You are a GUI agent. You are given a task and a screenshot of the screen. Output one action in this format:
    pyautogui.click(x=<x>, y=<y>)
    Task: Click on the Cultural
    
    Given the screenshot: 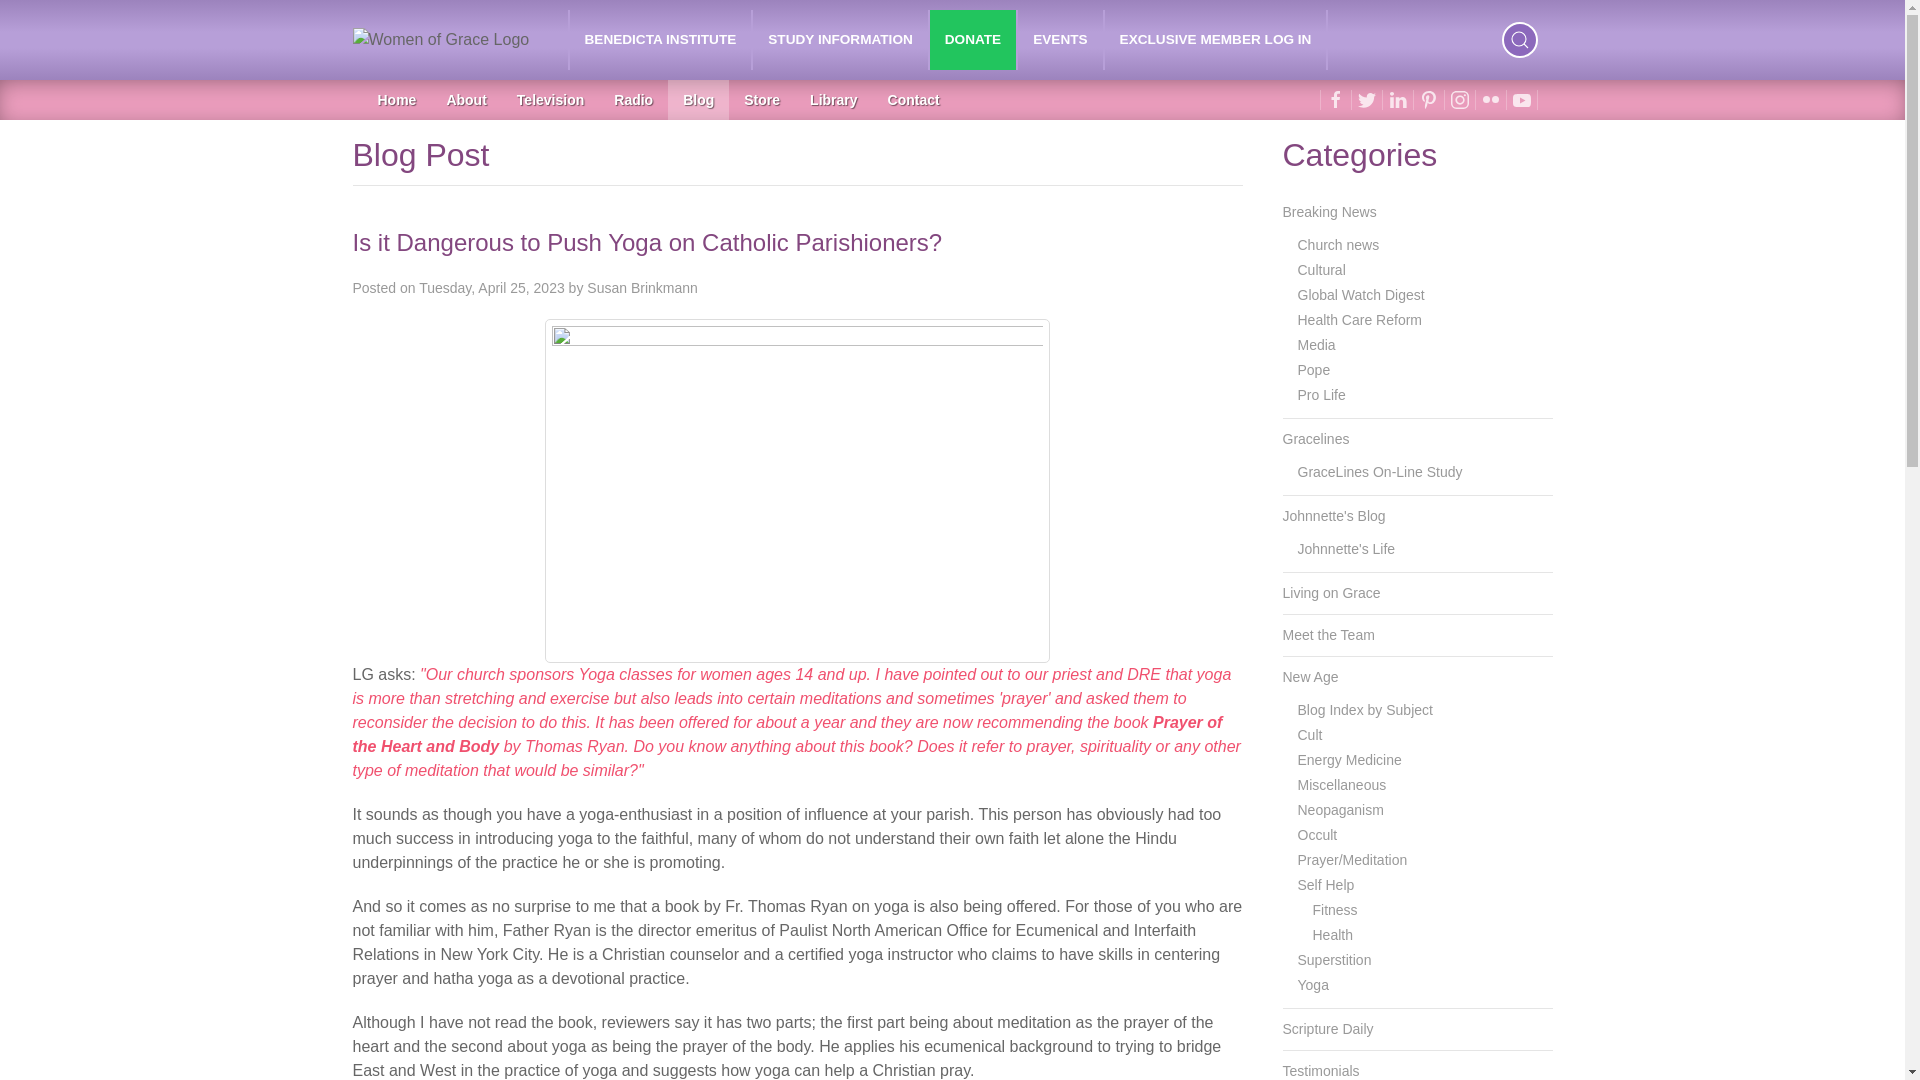 What is the action you would take?
    pyautogui.click(x=1425, y=270)
    